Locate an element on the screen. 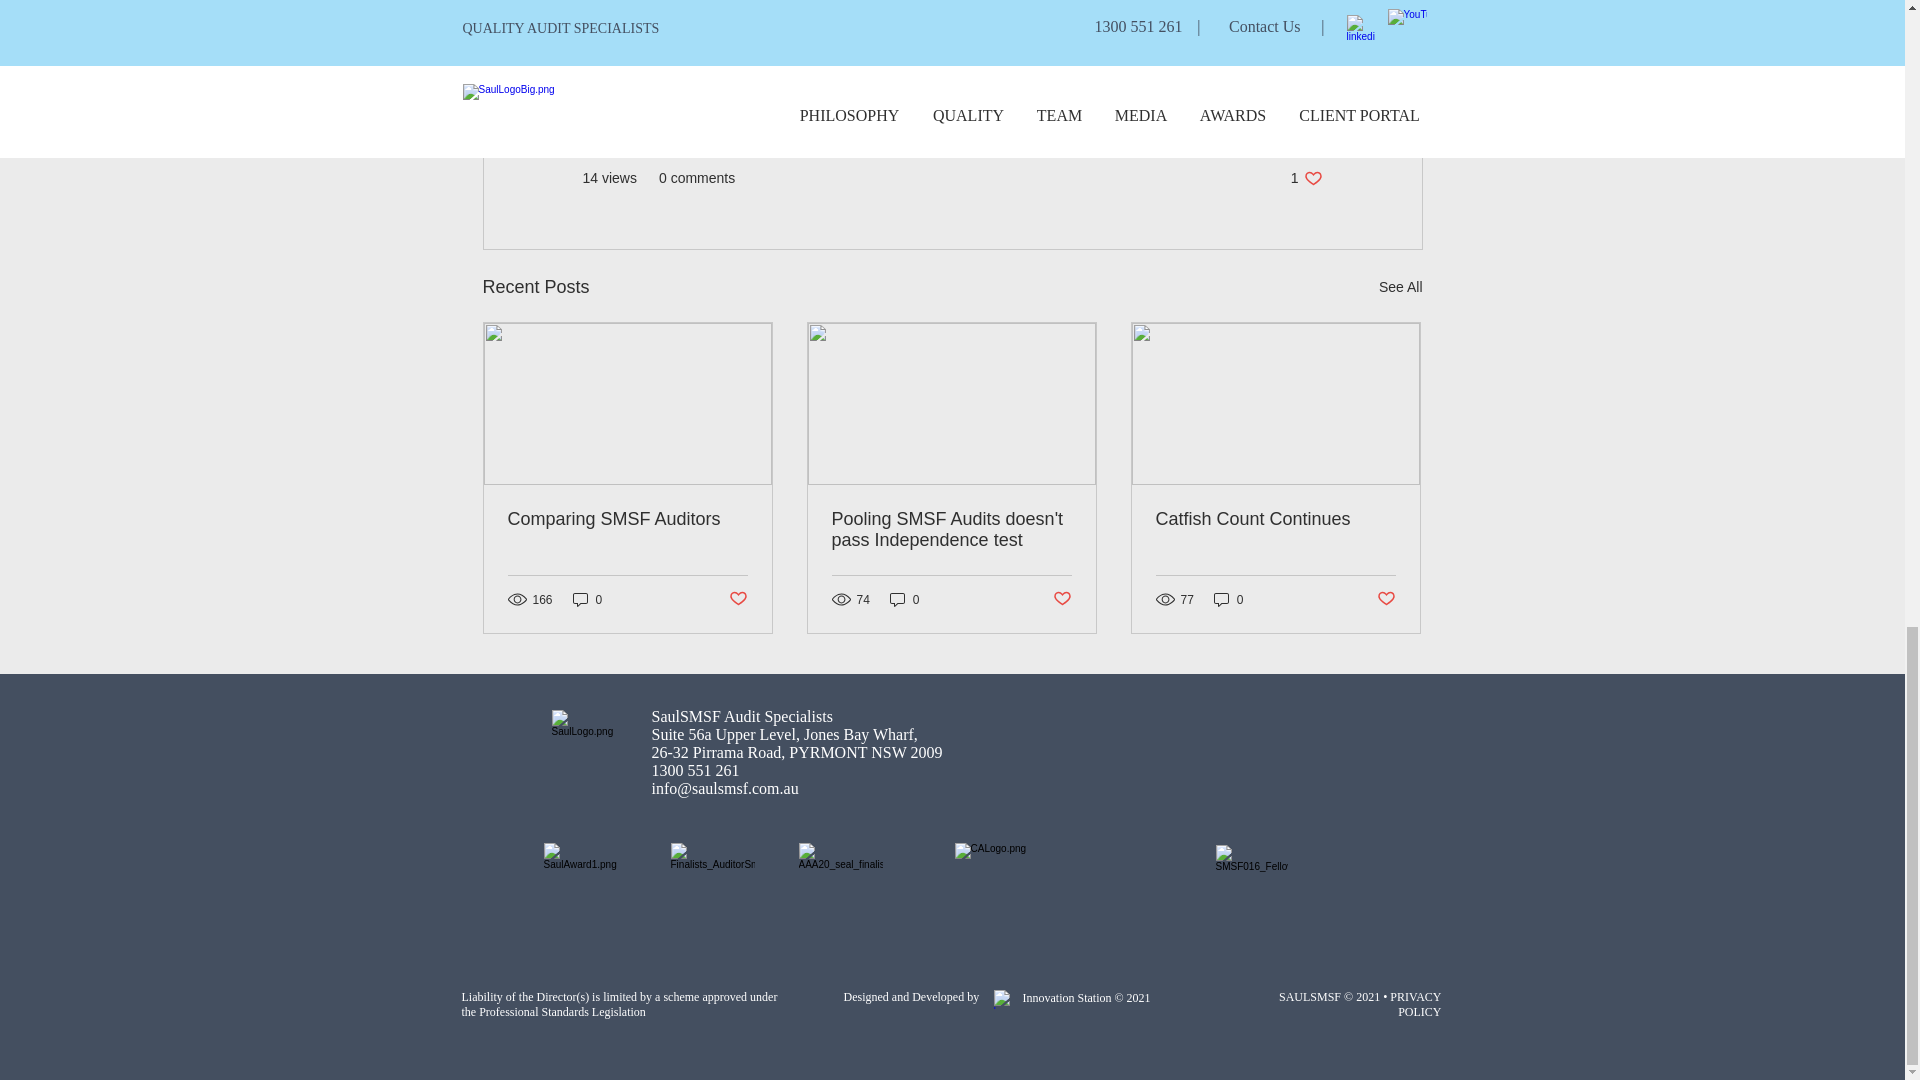 This screenshot has width=1920, height=1080. Catfish Count Continues is located at coordinates (1306, 178).